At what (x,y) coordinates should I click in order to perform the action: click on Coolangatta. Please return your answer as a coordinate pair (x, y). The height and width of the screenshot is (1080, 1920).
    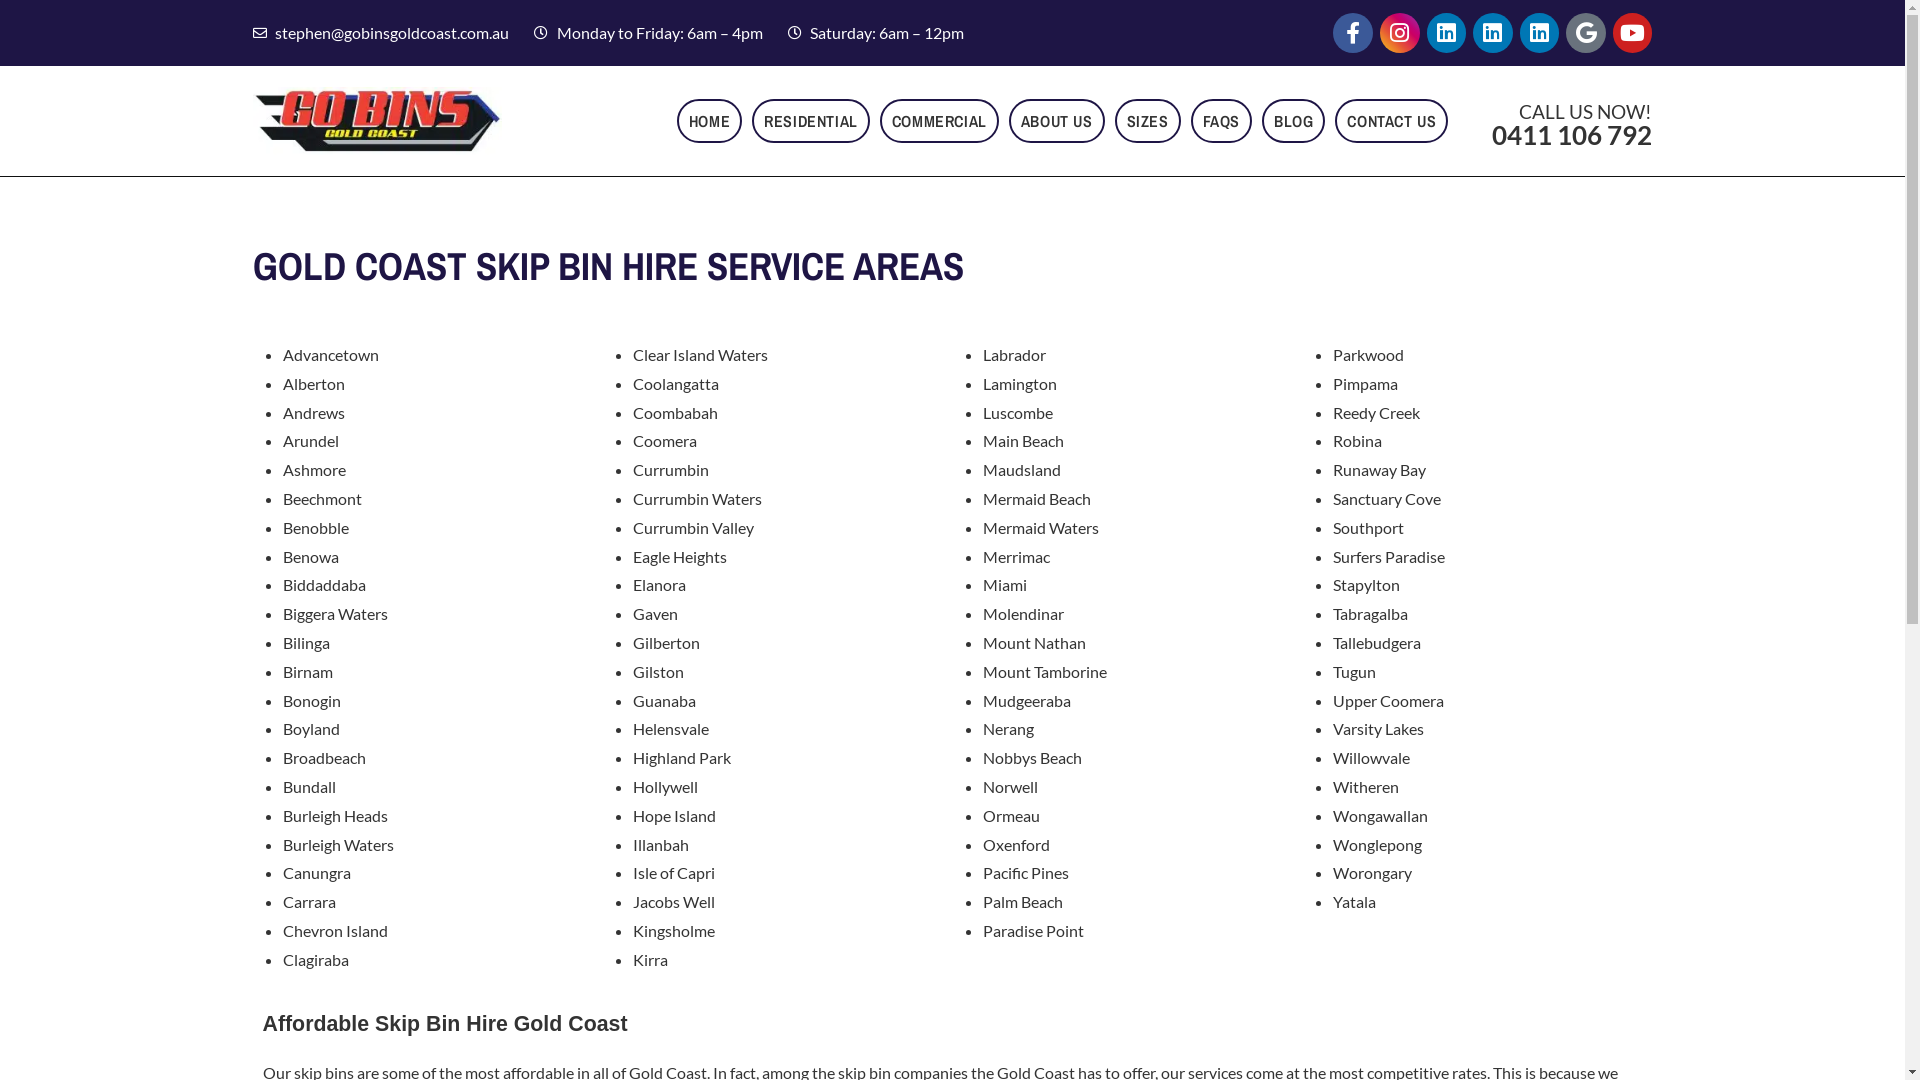
    Looking at the image, I should click on (675, 383).